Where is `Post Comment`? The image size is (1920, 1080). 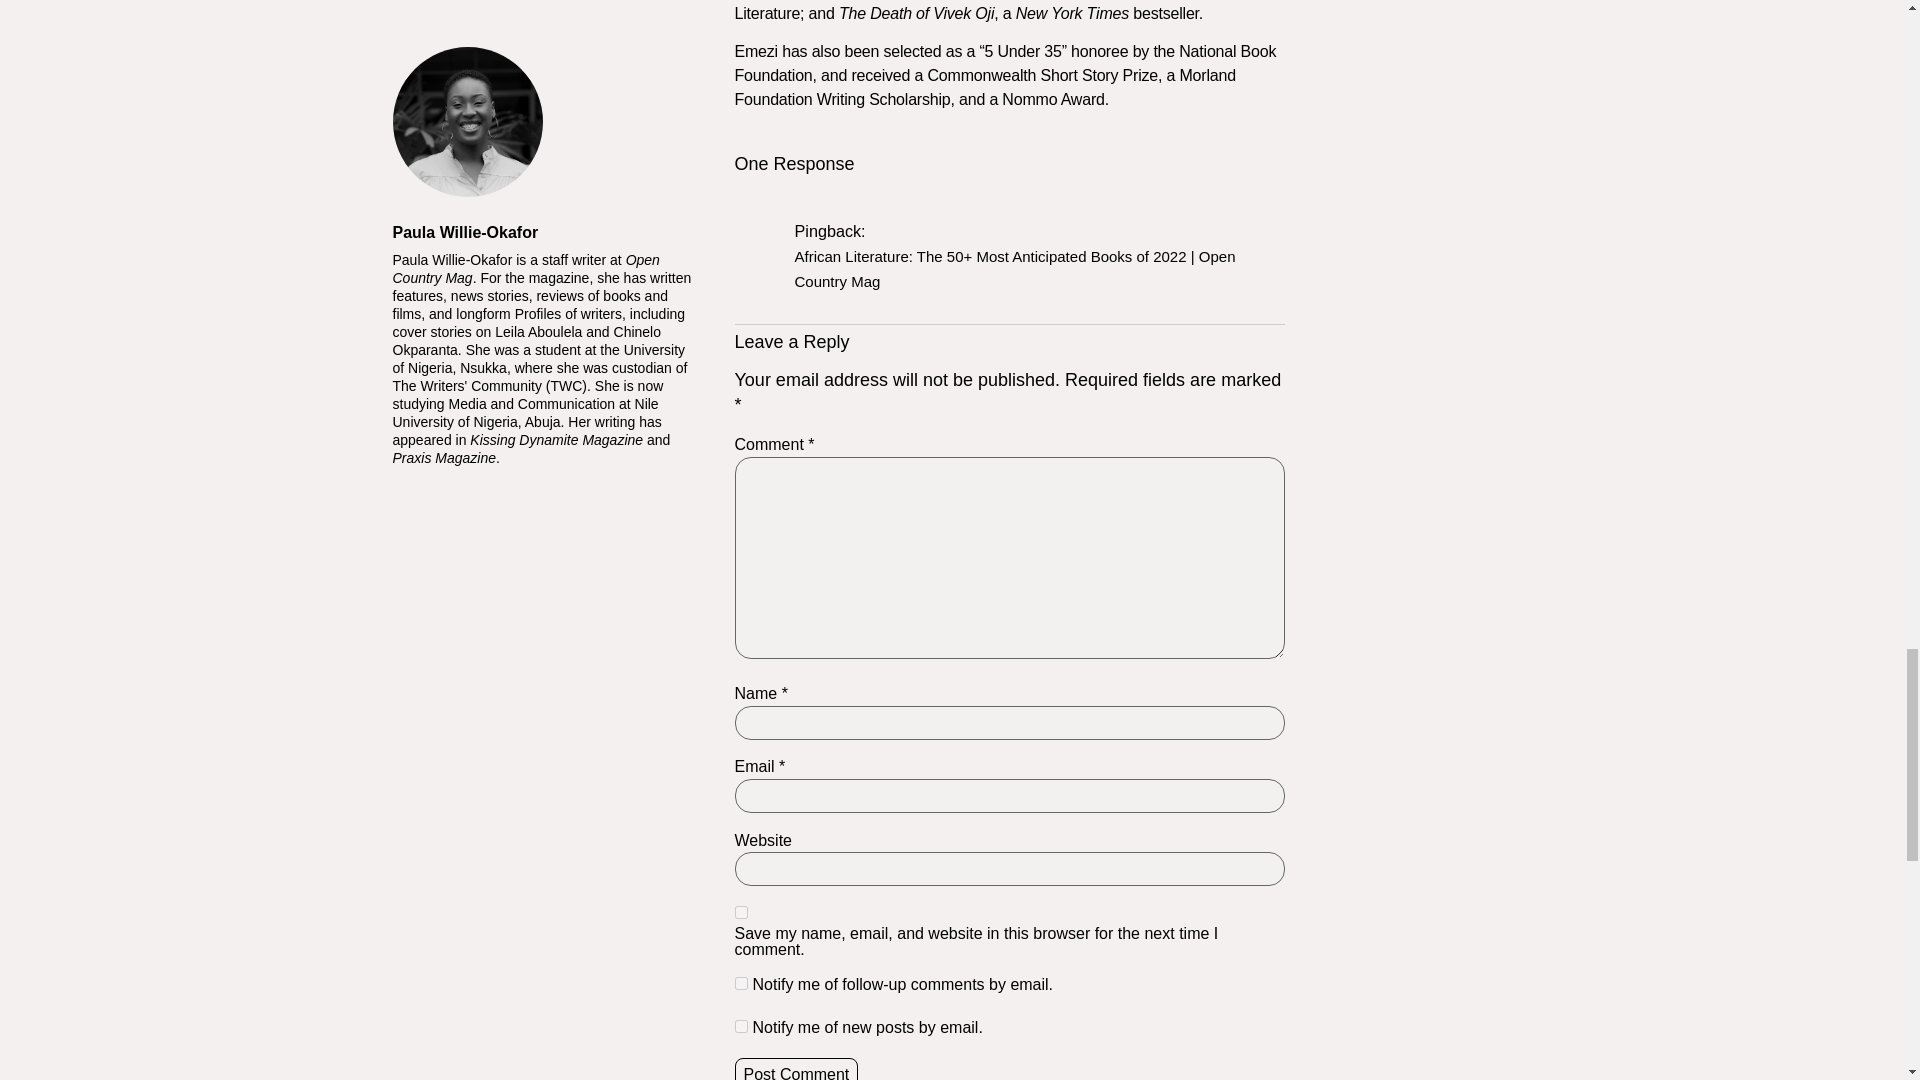
Post Comment is located at coordinates (796, 1069).